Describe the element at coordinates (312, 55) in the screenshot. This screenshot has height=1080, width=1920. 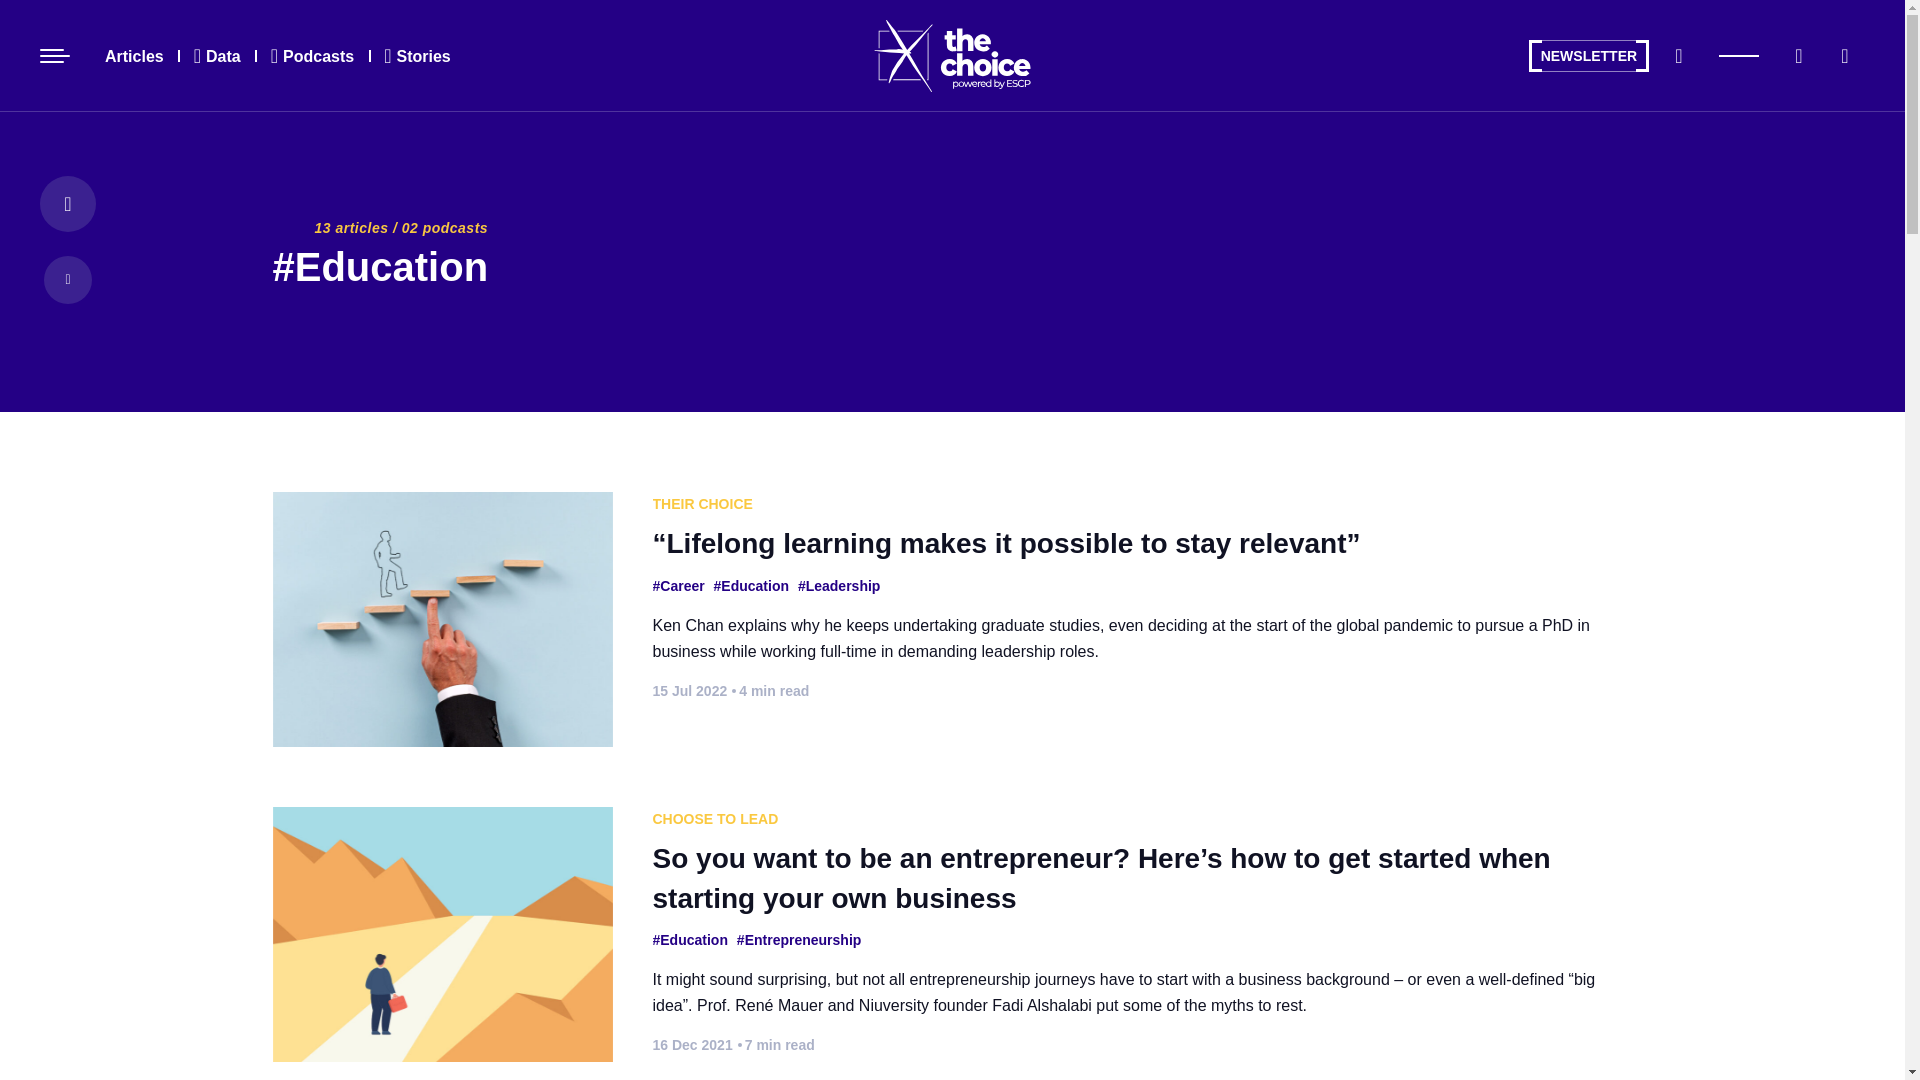
I see `Podcasts` at that location.